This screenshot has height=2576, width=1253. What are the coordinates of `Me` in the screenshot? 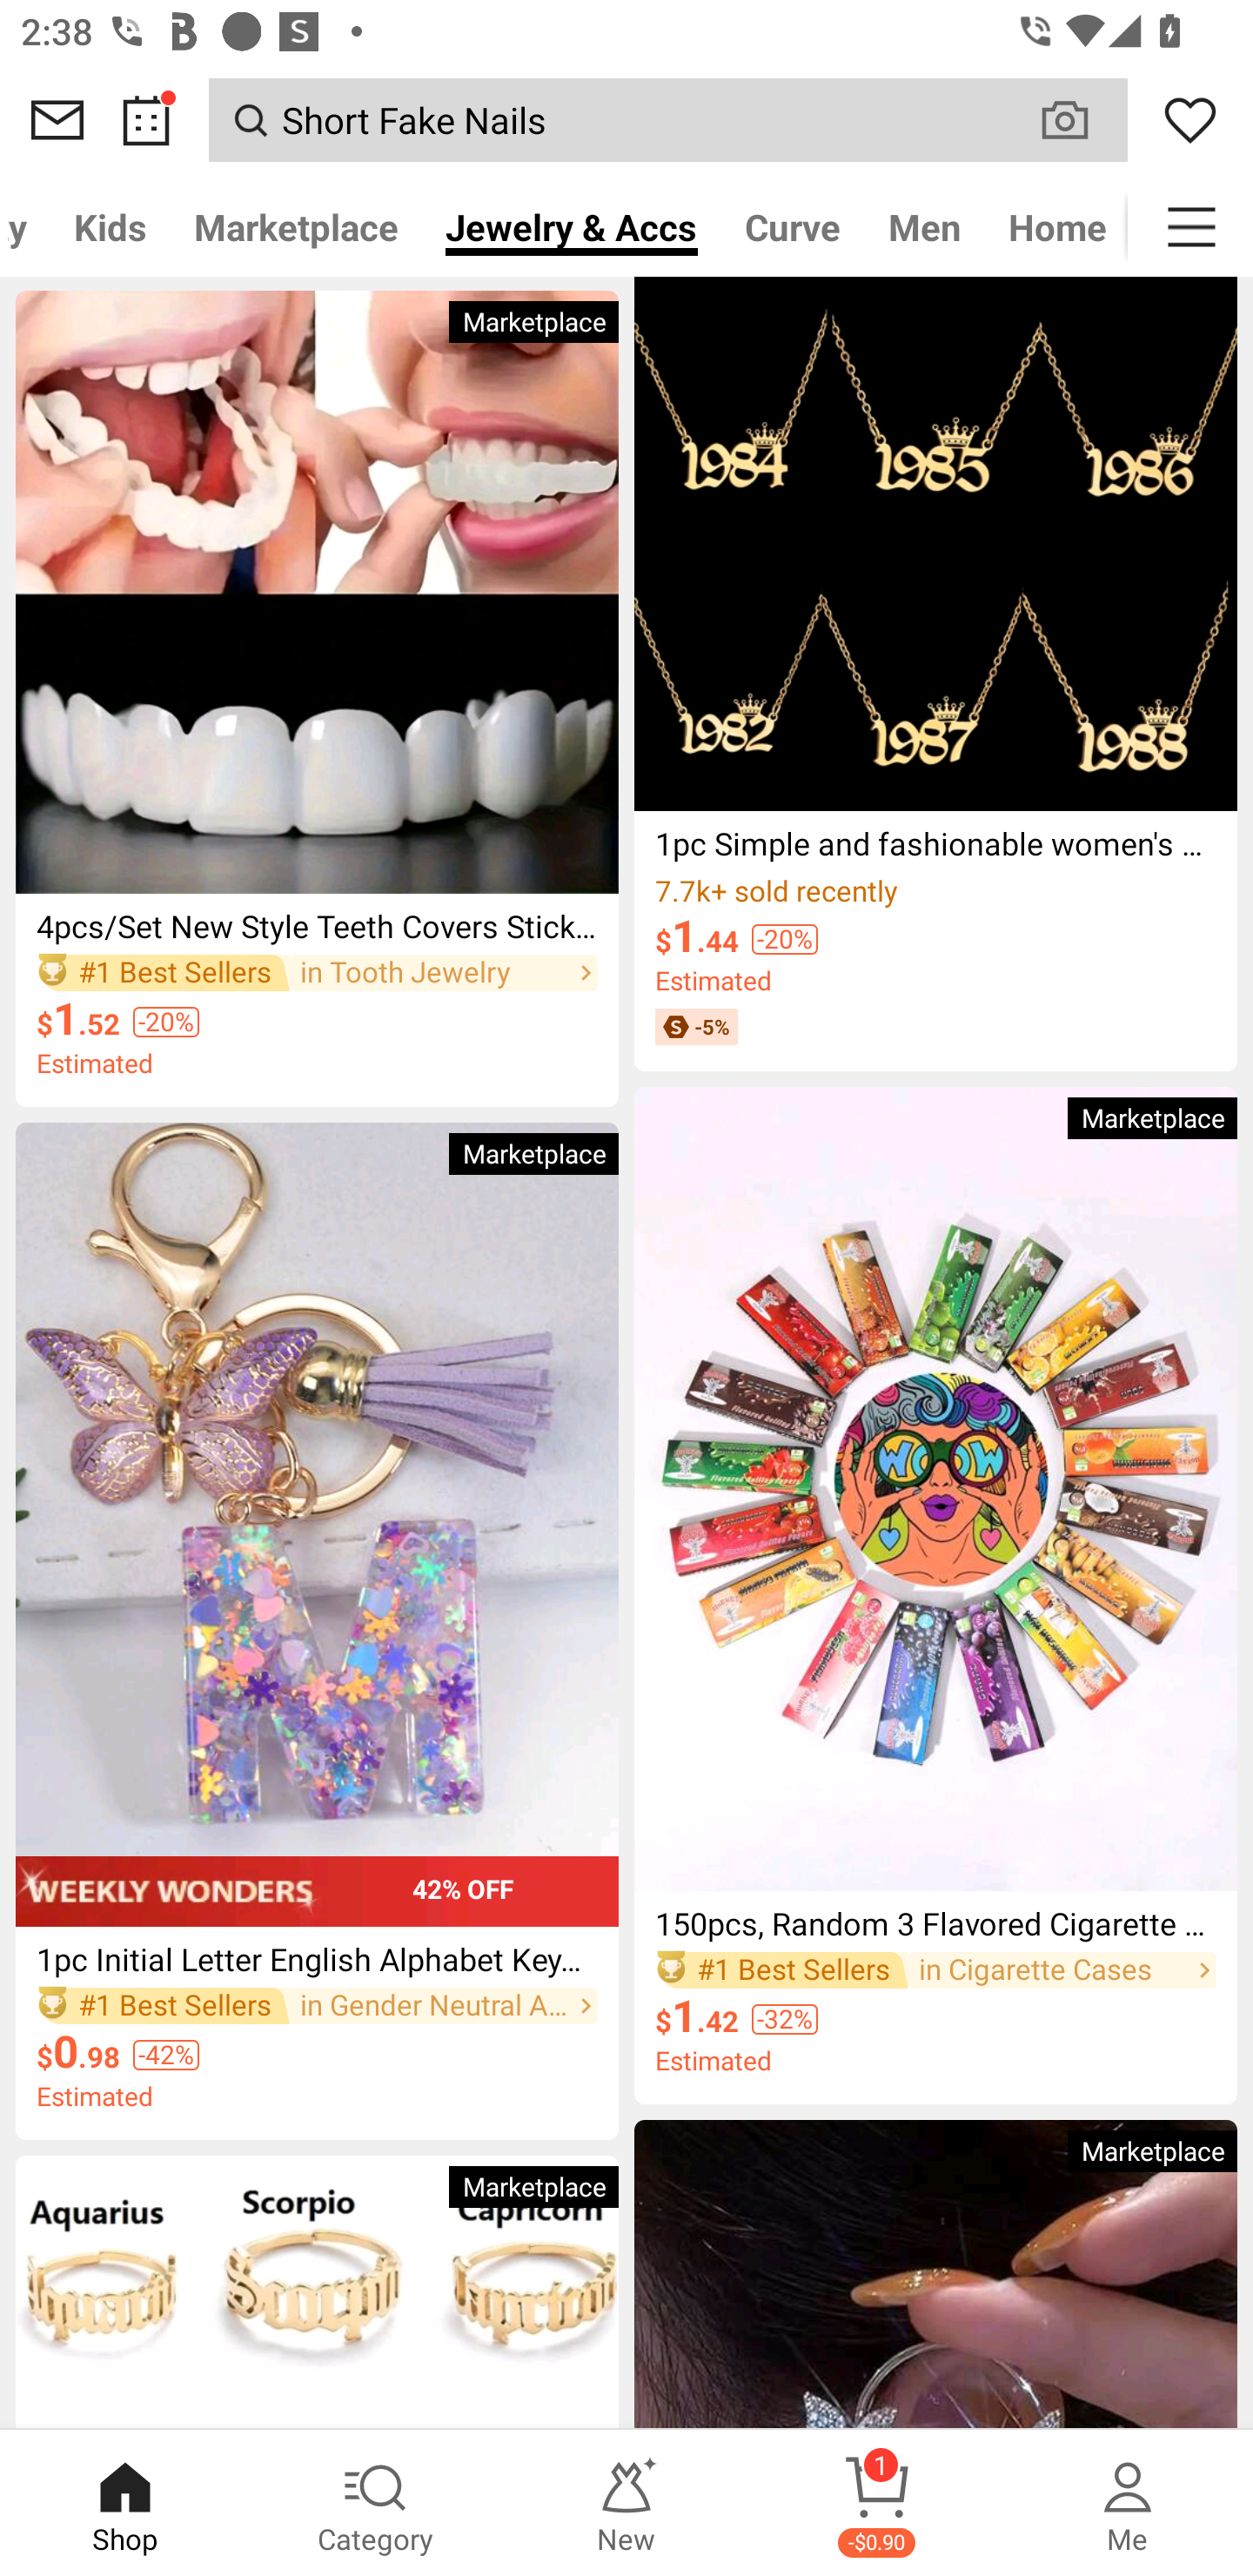 It's located at (1128, 2503).